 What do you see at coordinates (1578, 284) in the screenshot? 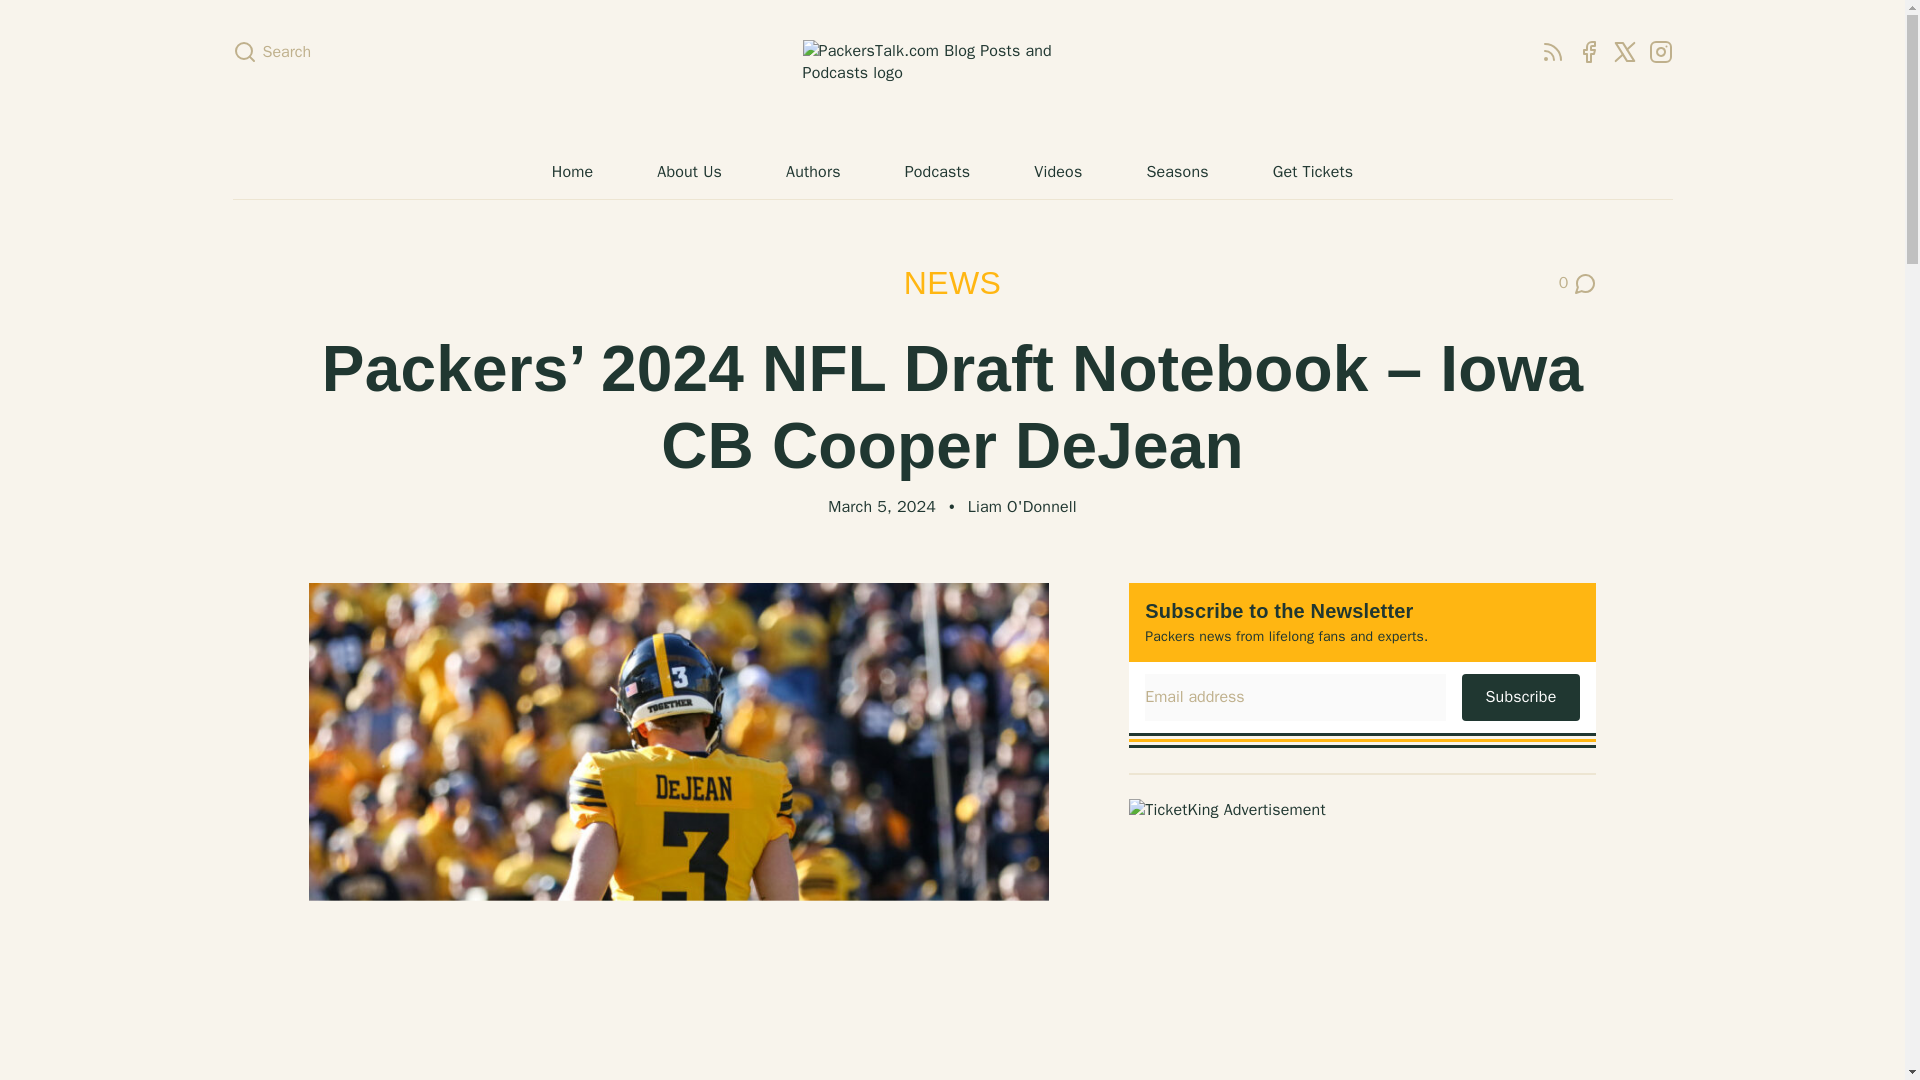
I see `Facebook` at bounding box center [1578, 284].